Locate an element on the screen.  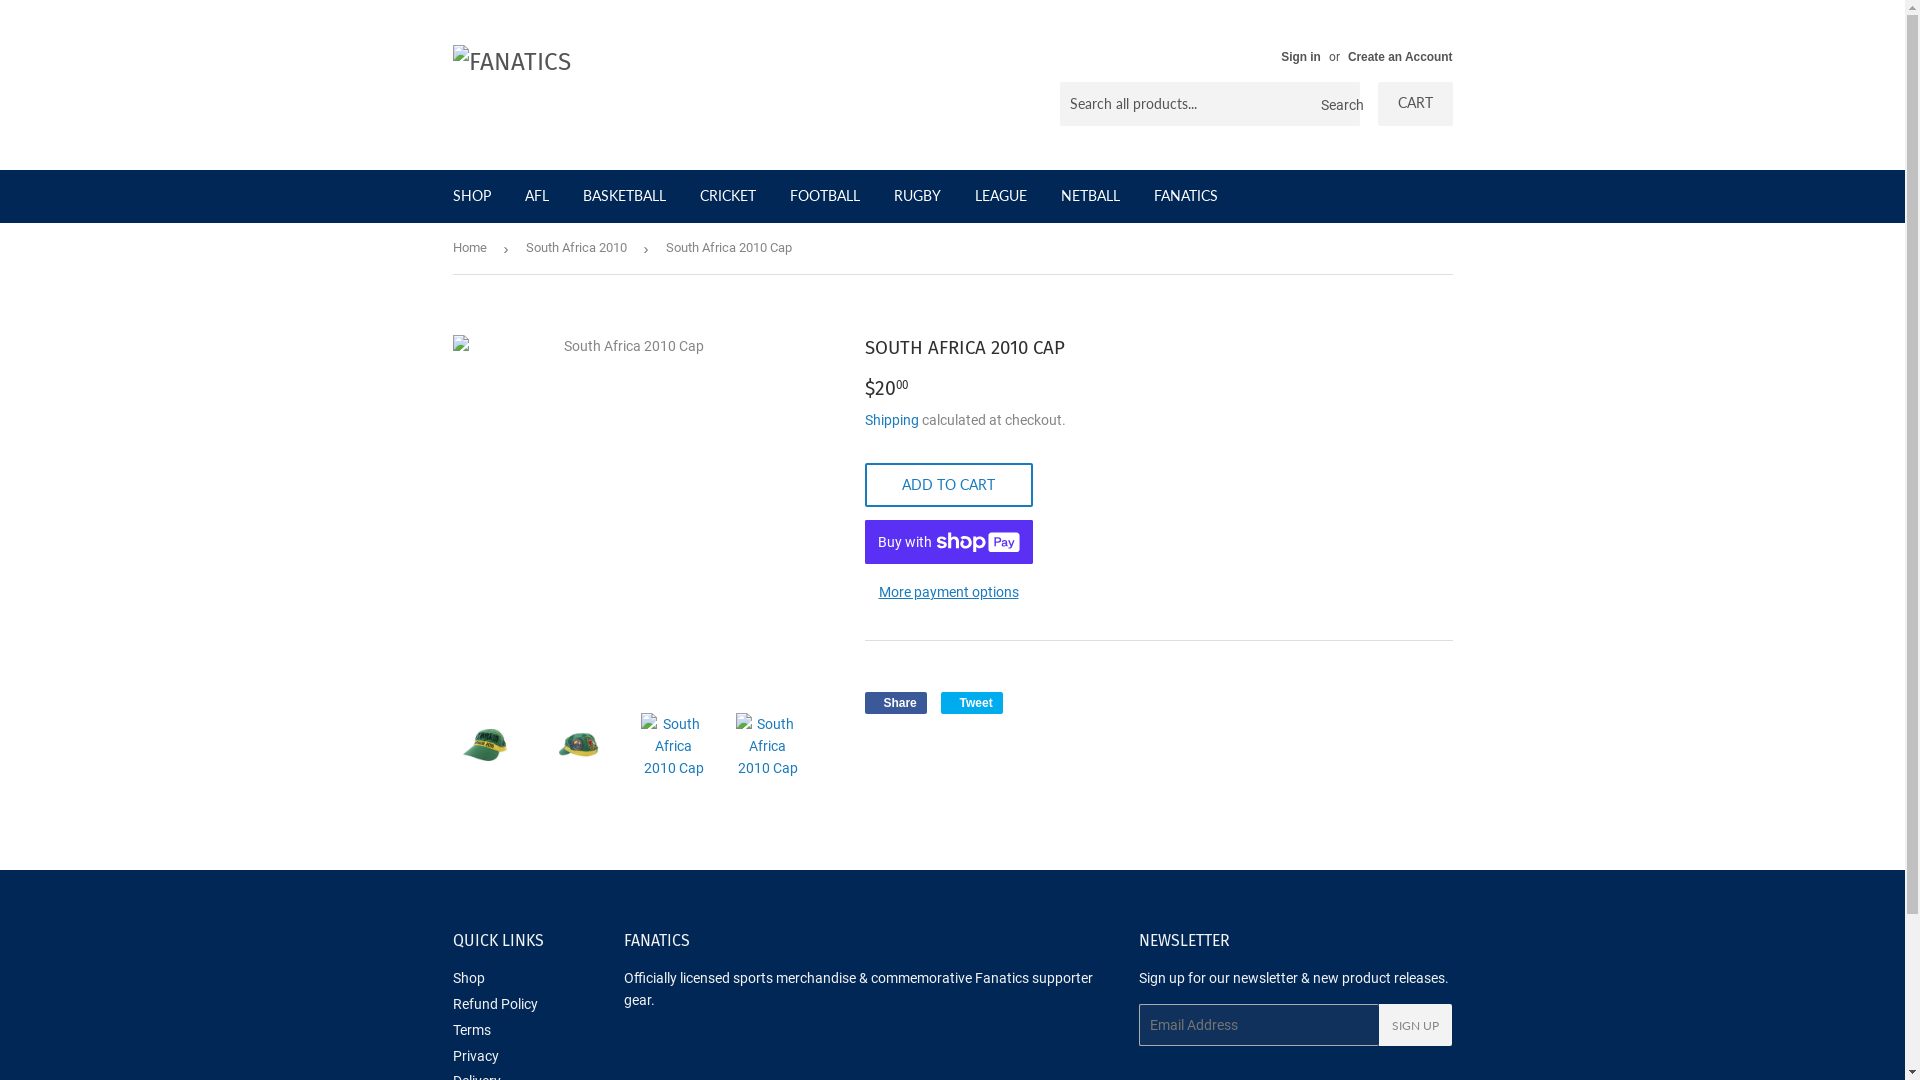
NETBALL is located at coordinates (1090, 196).